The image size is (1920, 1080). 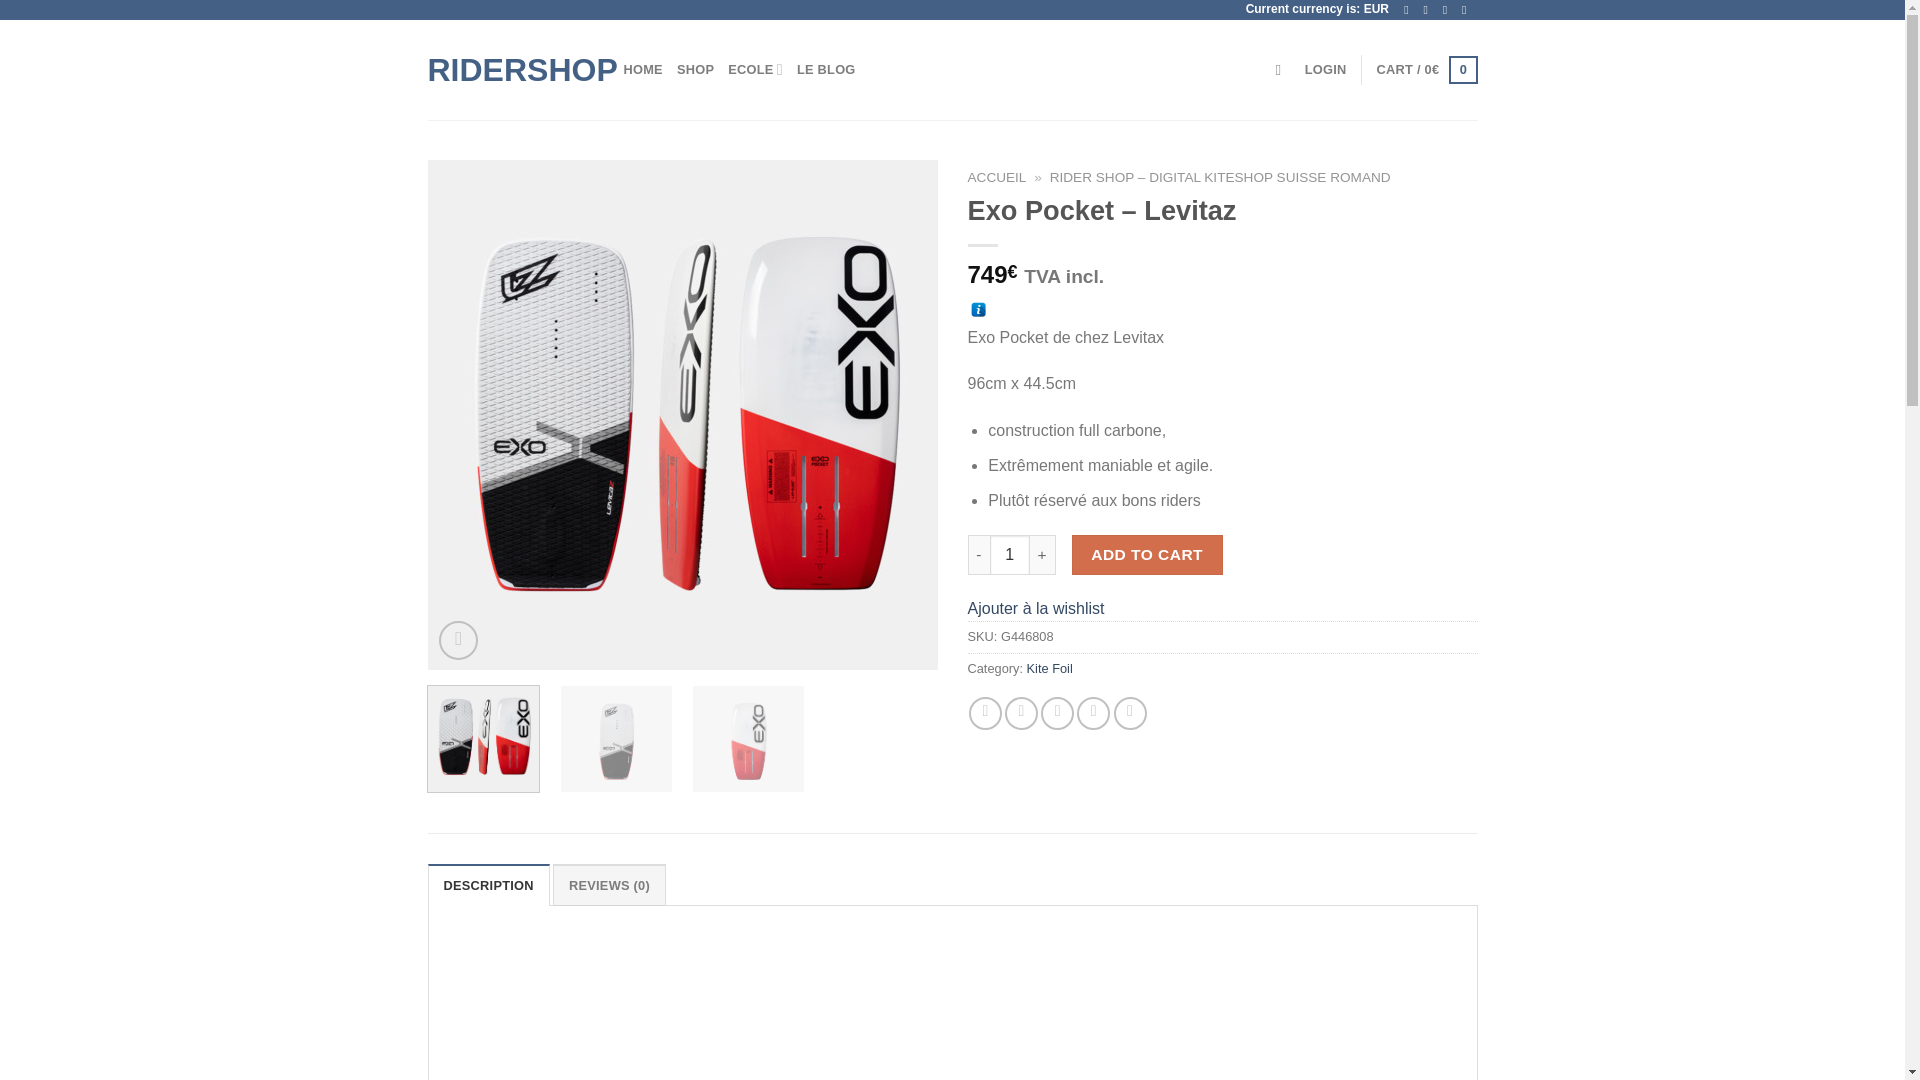 What do you see at coordinates (696, 69) in the screenshot?
I see `SHOP` at bounding box center [696, 69].